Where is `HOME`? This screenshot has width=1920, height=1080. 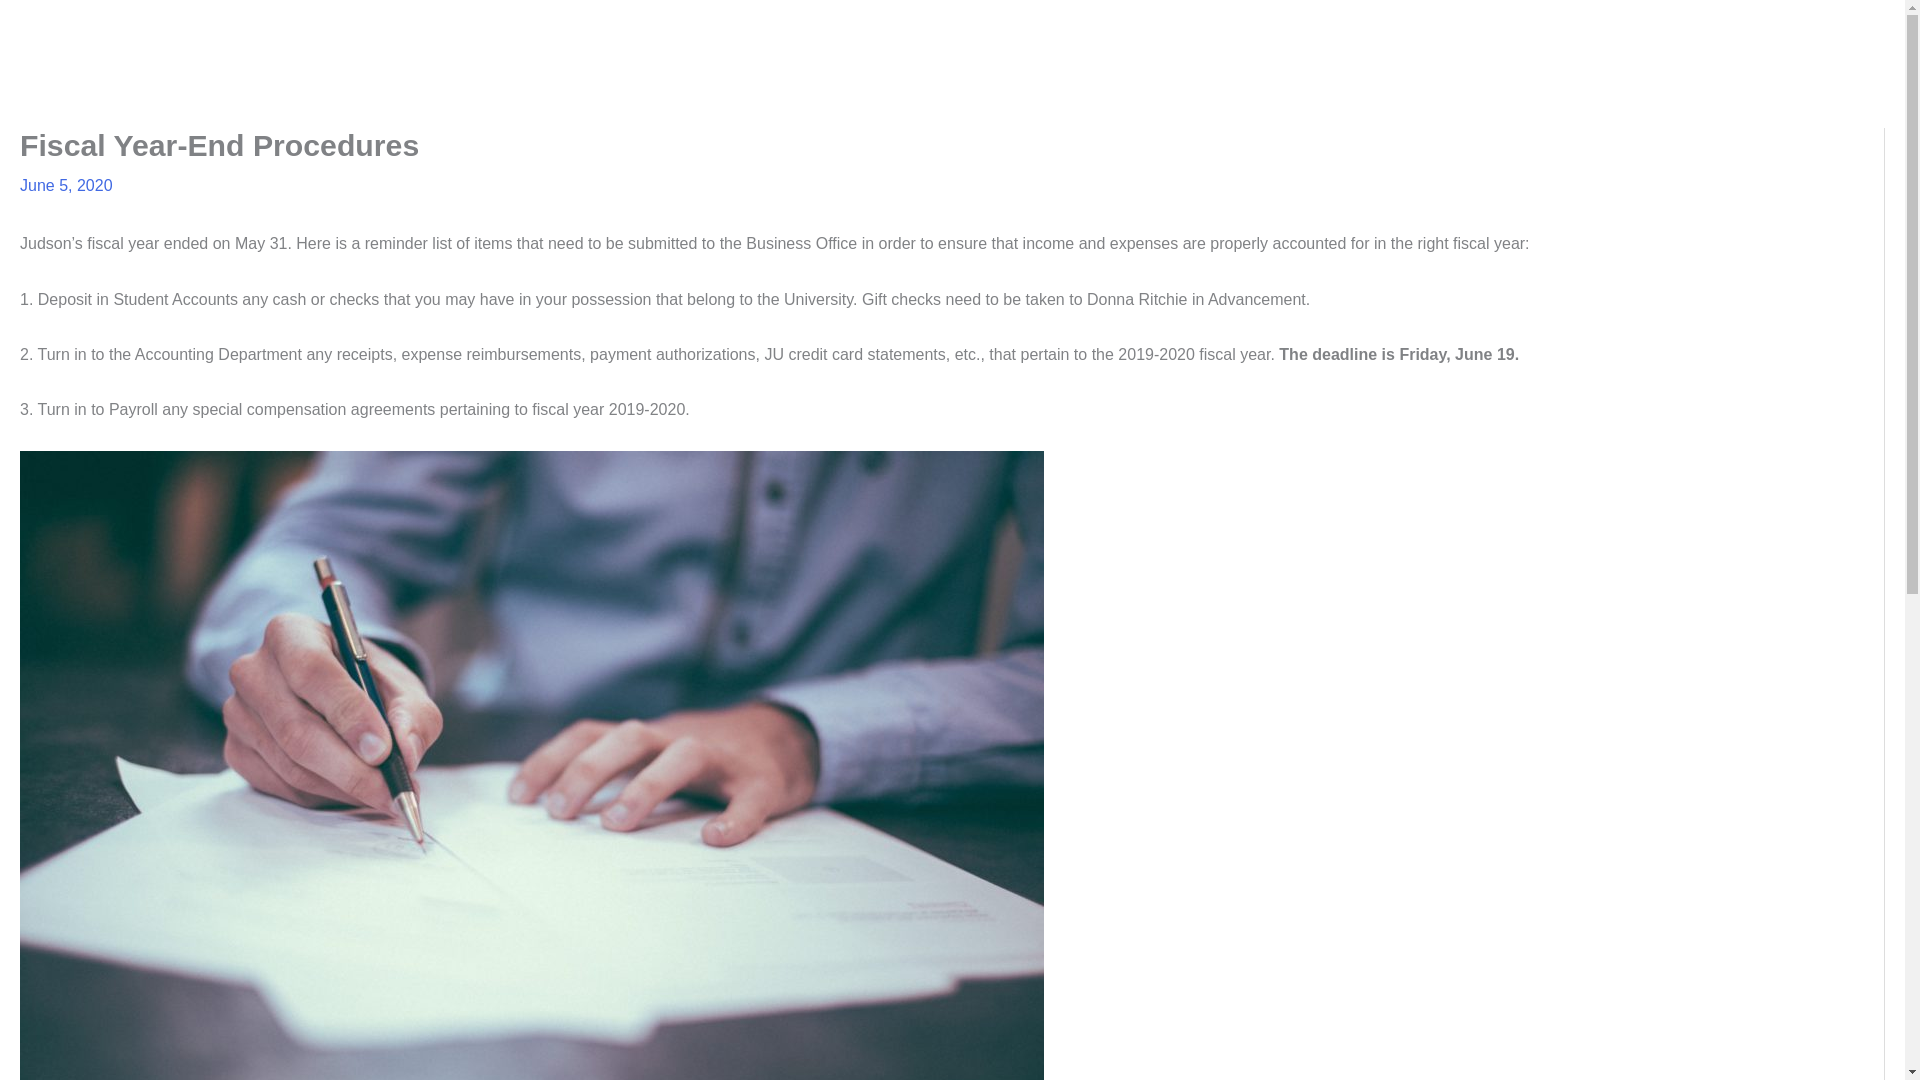
HOME is located at coordinates (1060, 32).